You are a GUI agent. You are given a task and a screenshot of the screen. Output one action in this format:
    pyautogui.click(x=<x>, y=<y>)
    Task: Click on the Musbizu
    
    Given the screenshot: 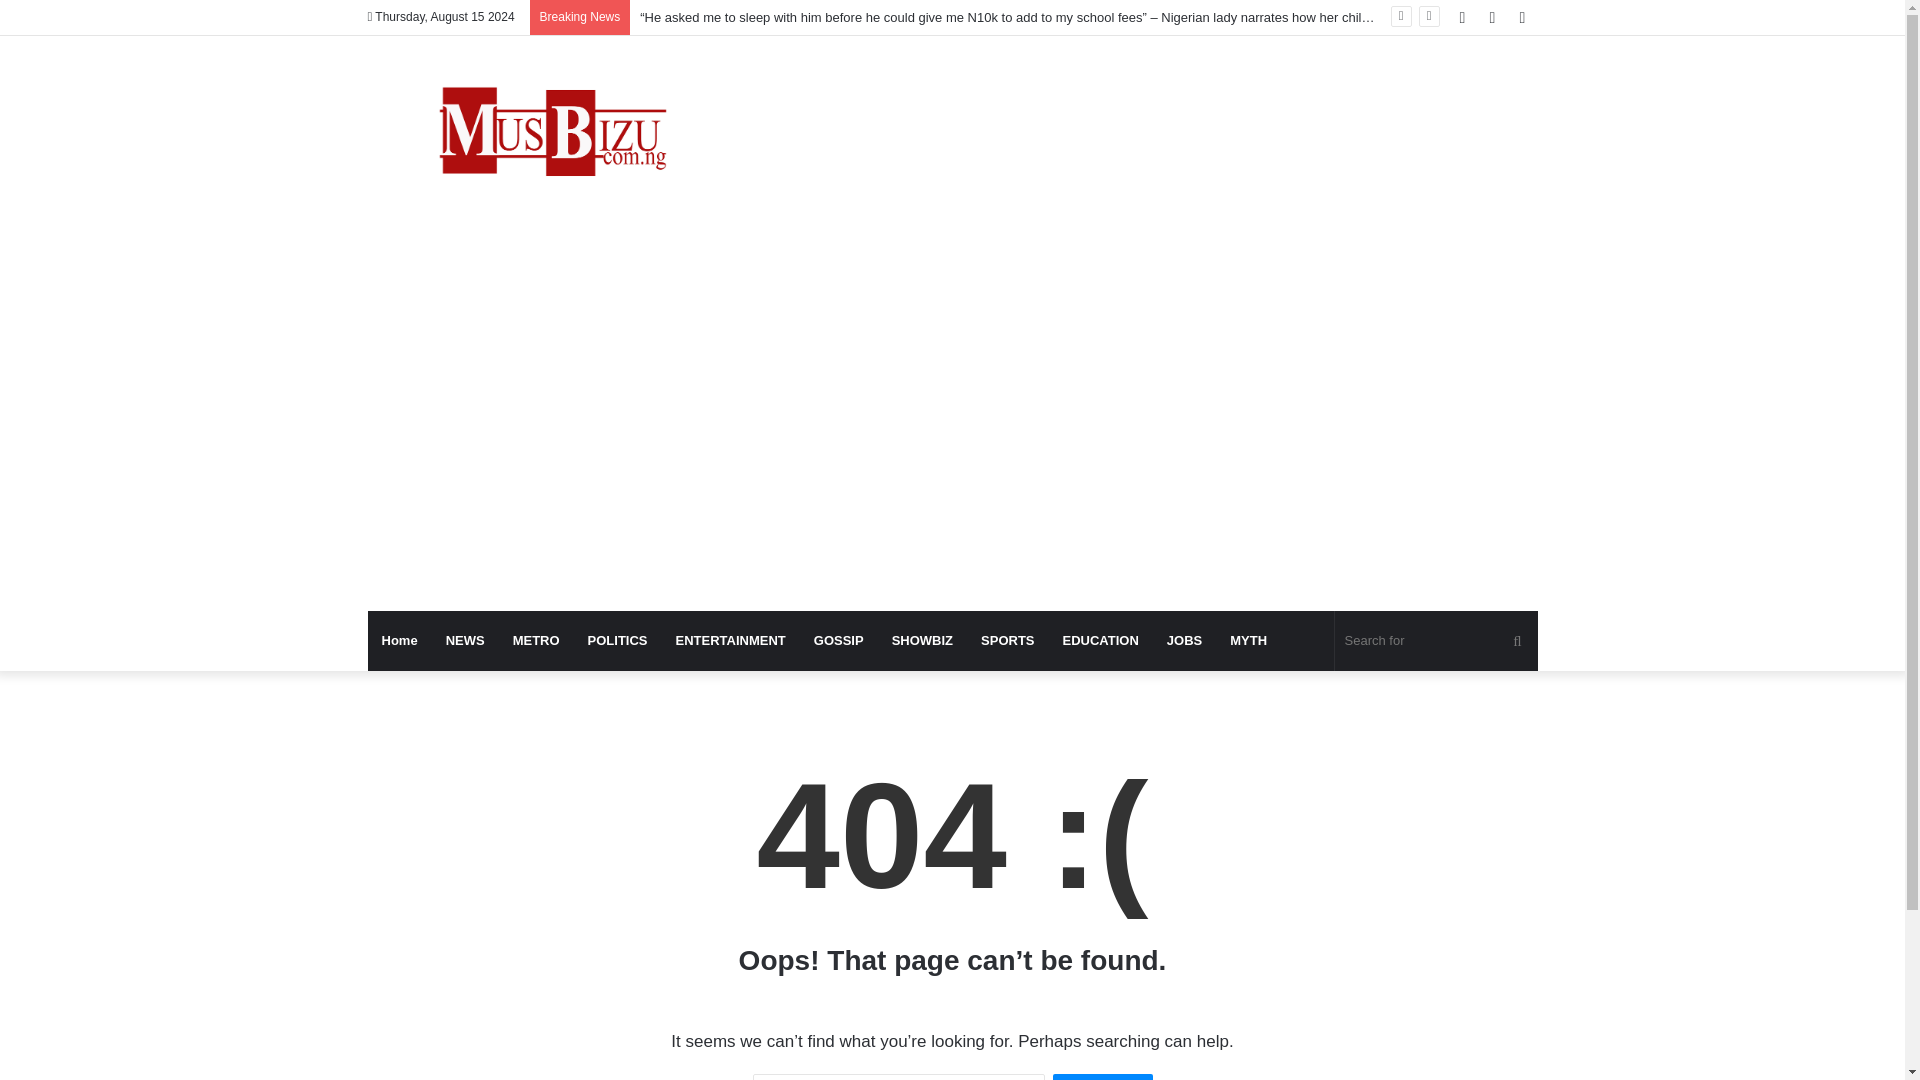 What is the action you would take?
    pyautogui.click(x=552, y=136)
    